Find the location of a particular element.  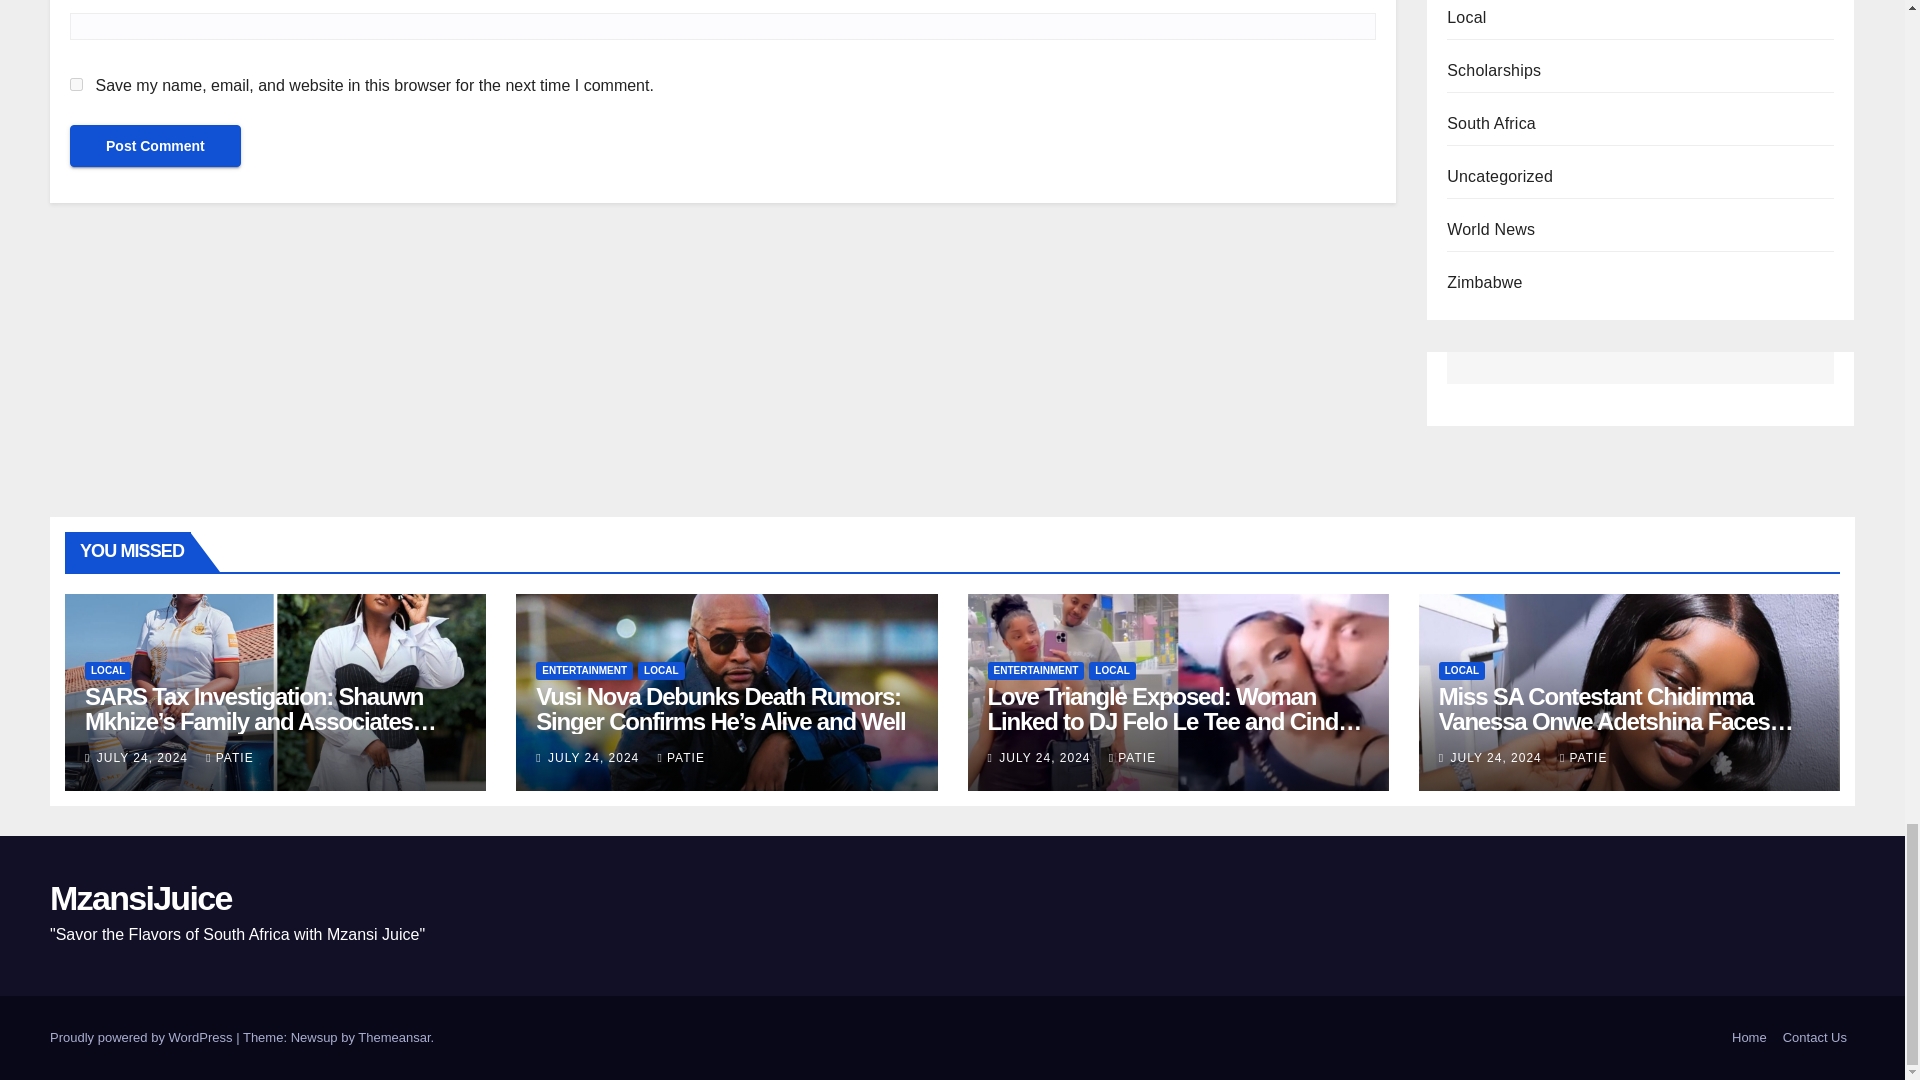

Post Comment is located at coordinates (155, 146).